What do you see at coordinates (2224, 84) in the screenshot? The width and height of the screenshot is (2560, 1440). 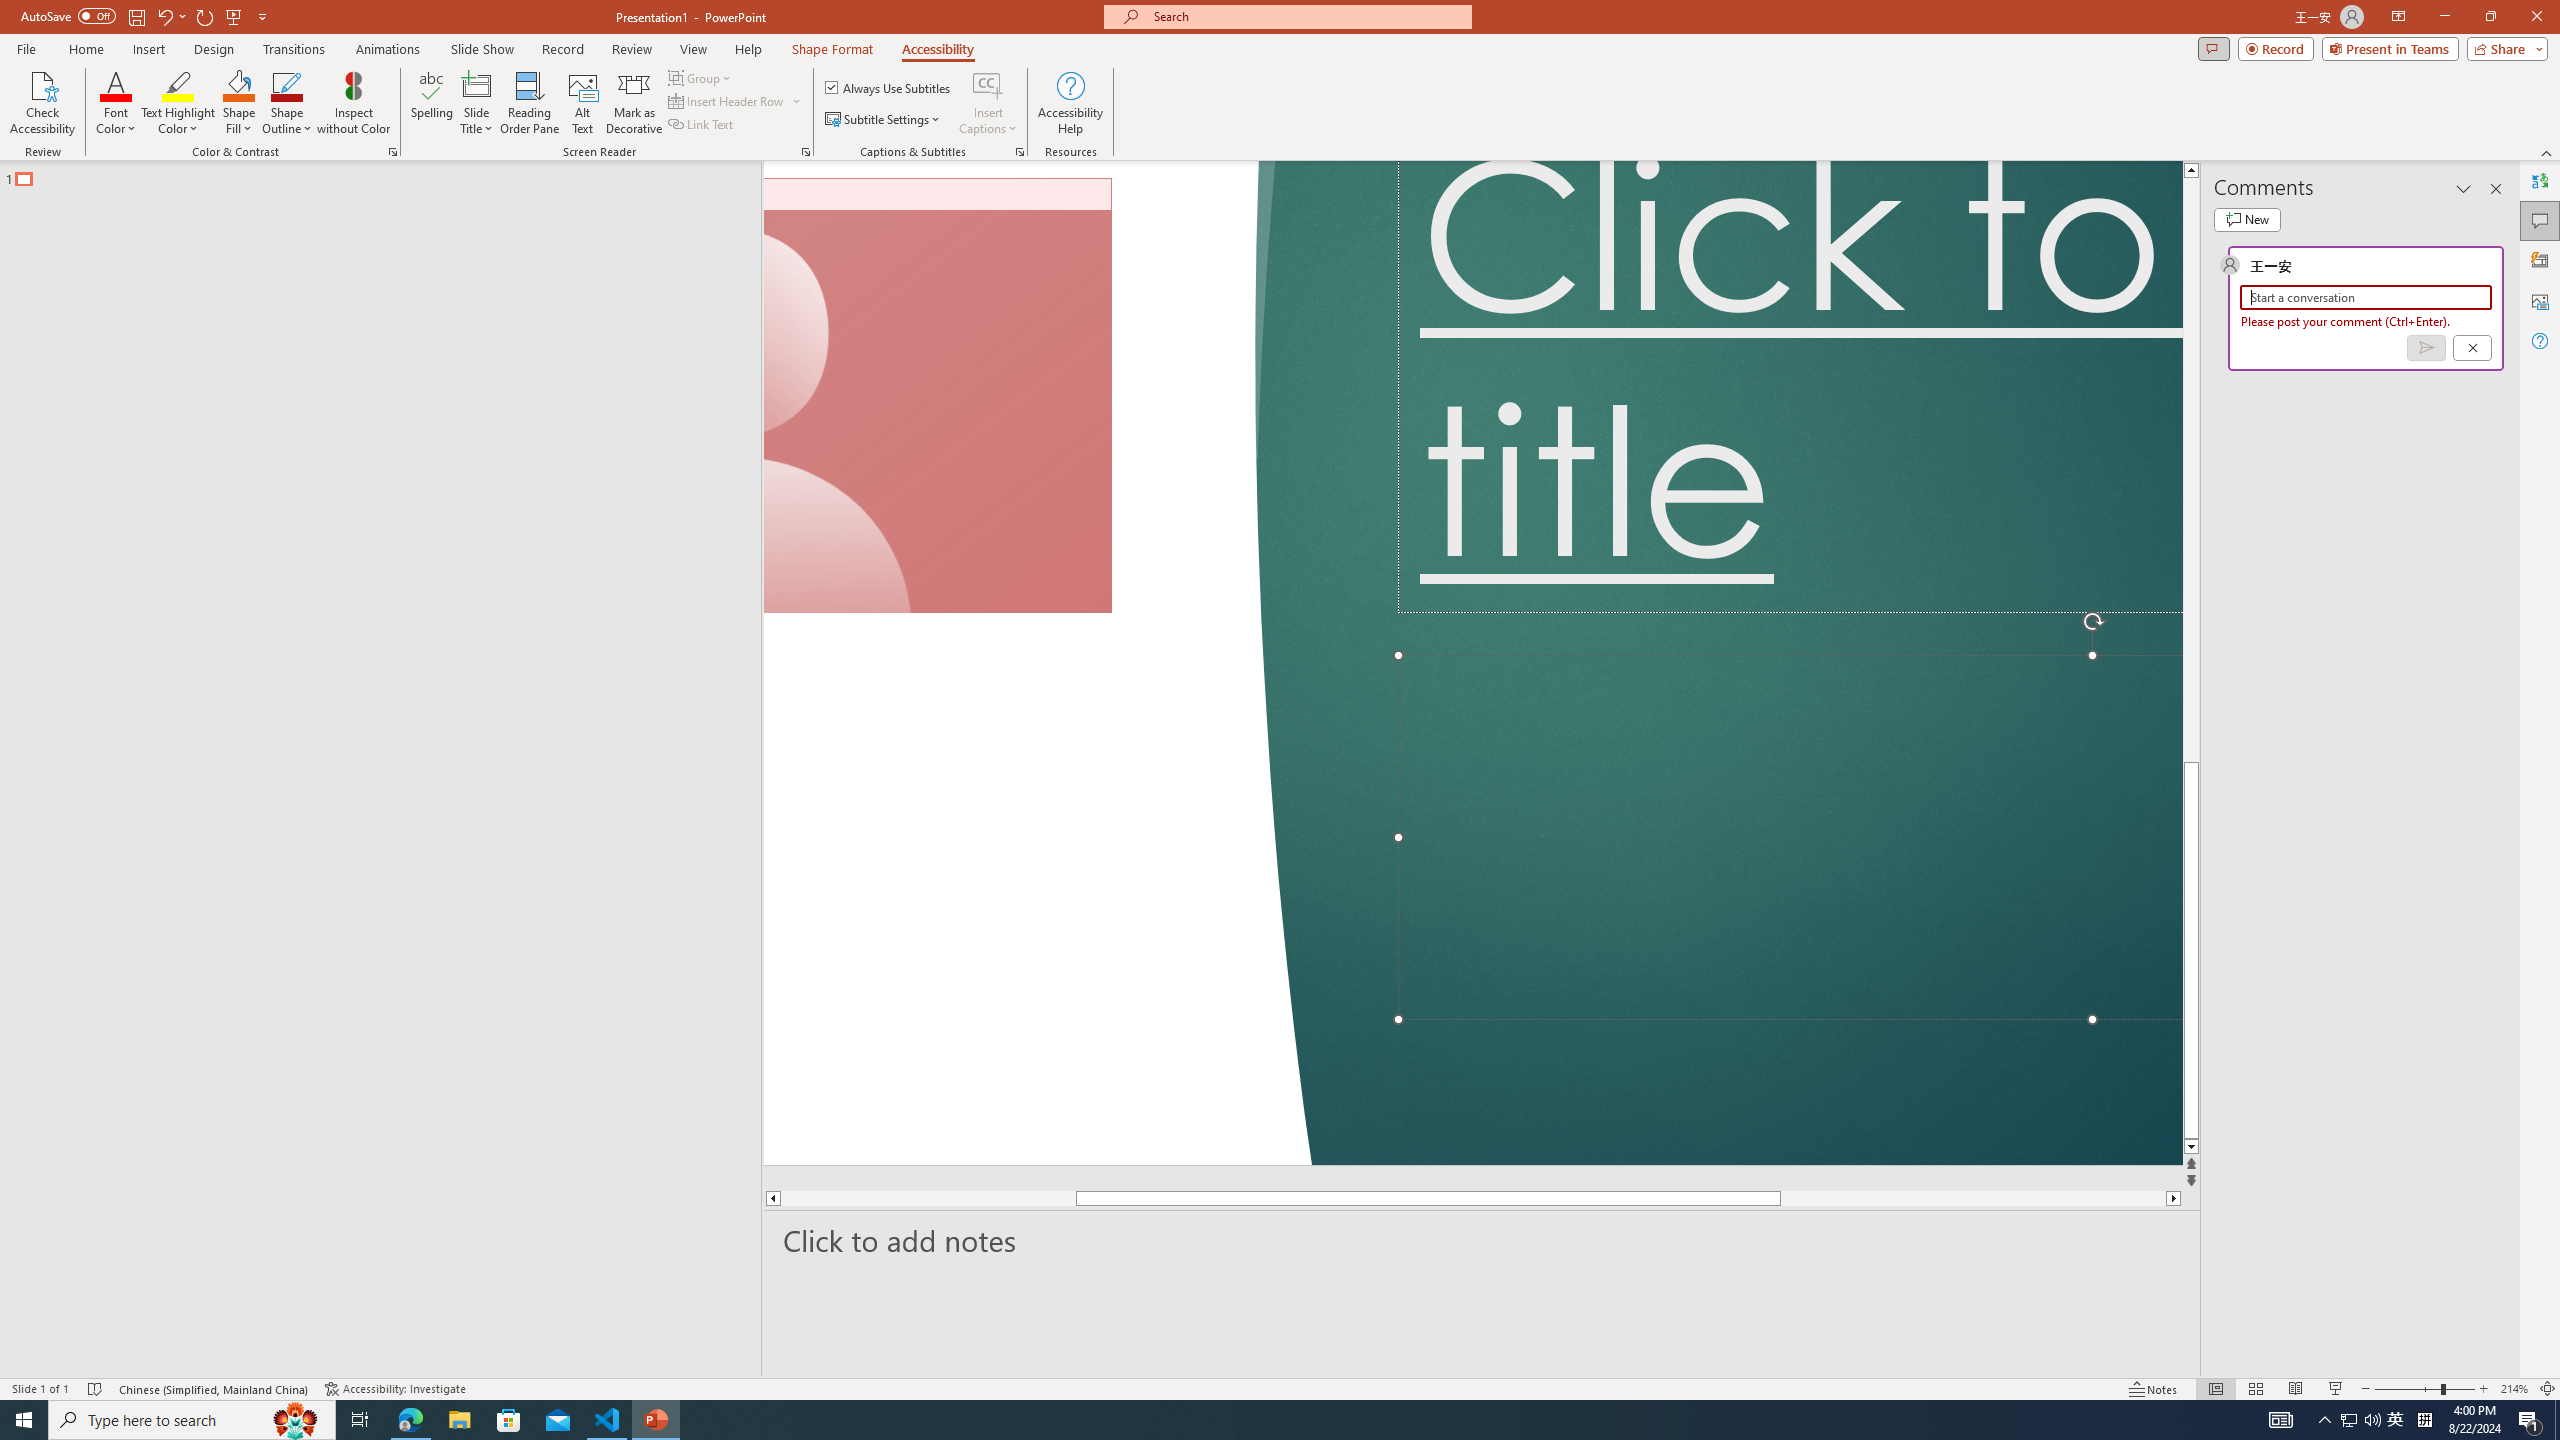 I see `Comments` at bounding box center [2224, 84].